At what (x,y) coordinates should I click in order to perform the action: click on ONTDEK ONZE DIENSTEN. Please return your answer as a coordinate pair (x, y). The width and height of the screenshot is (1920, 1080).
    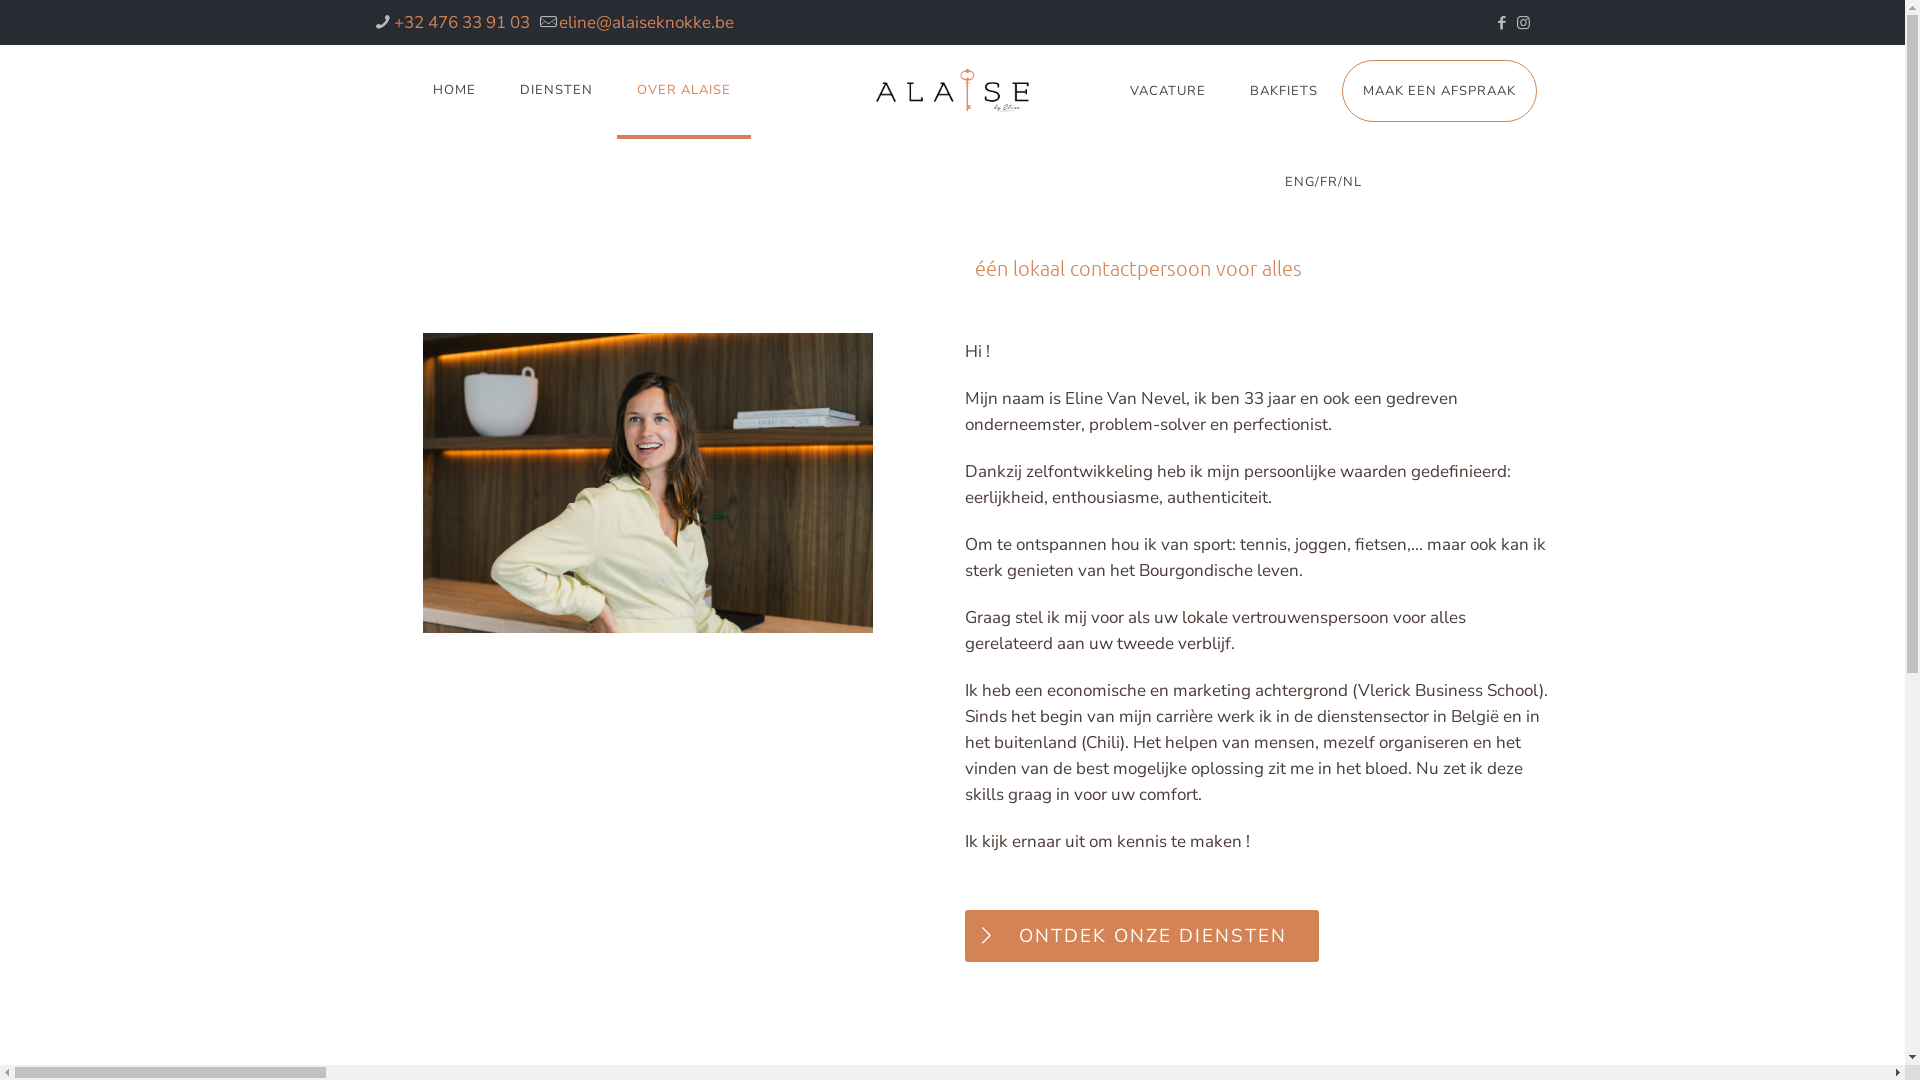
    Looking at the image, I should click on (1142, 936).